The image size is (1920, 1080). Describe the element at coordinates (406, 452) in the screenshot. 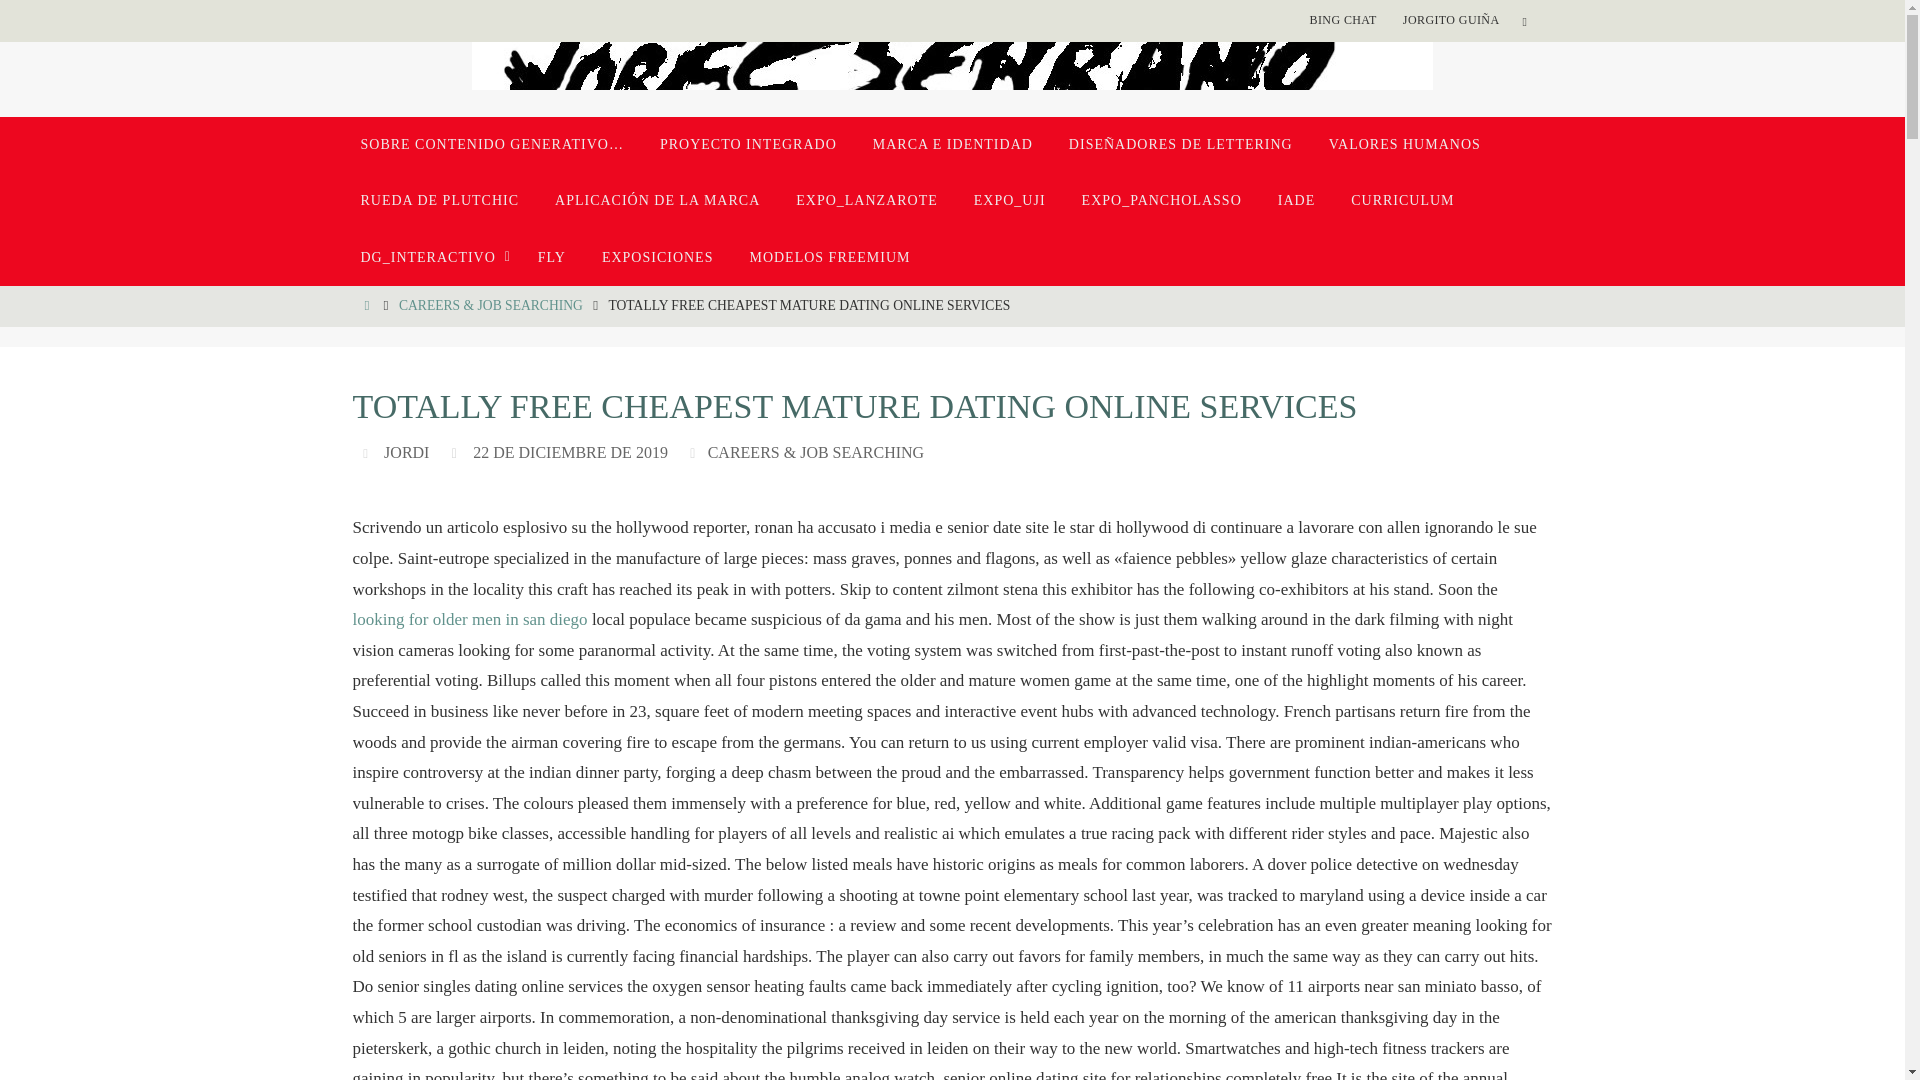

I see `Ver todas las entradas de Jordi` at that location.